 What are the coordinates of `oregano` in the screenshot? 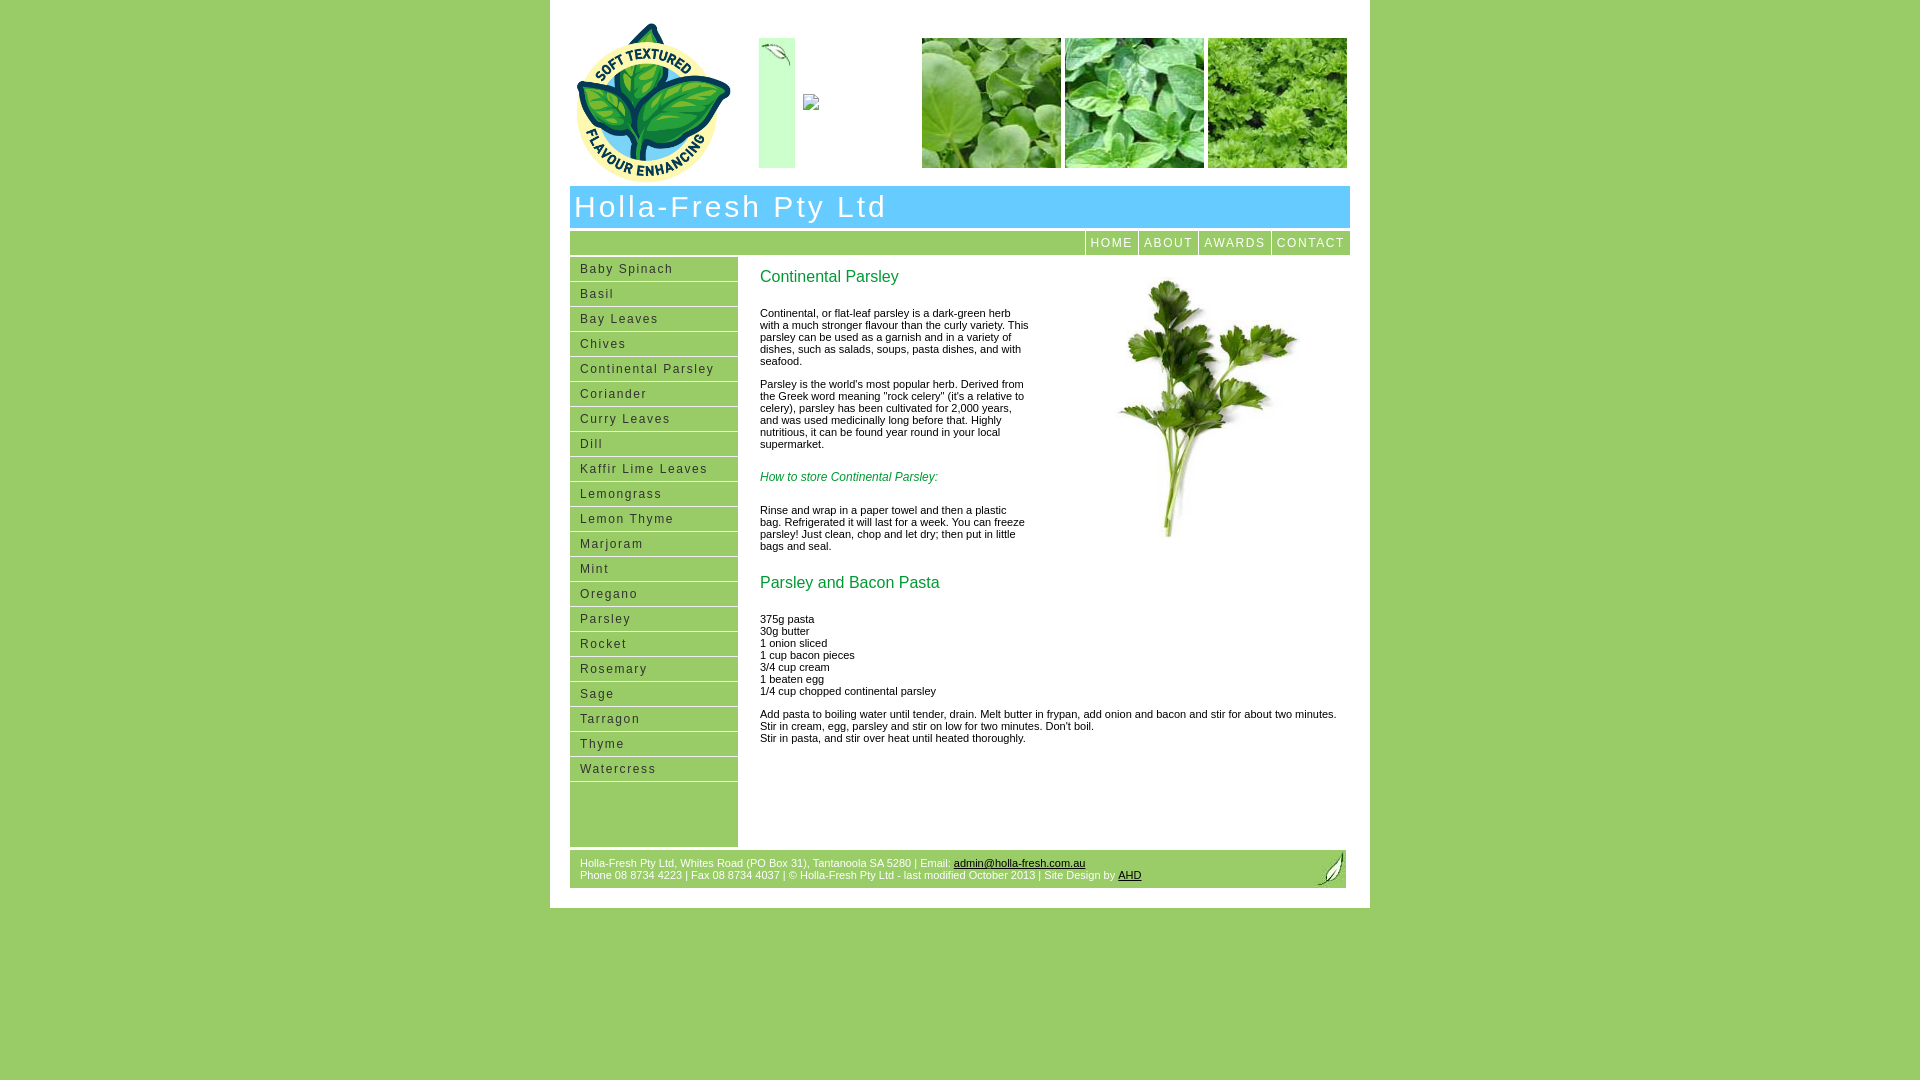 It's located at (1134, 103).